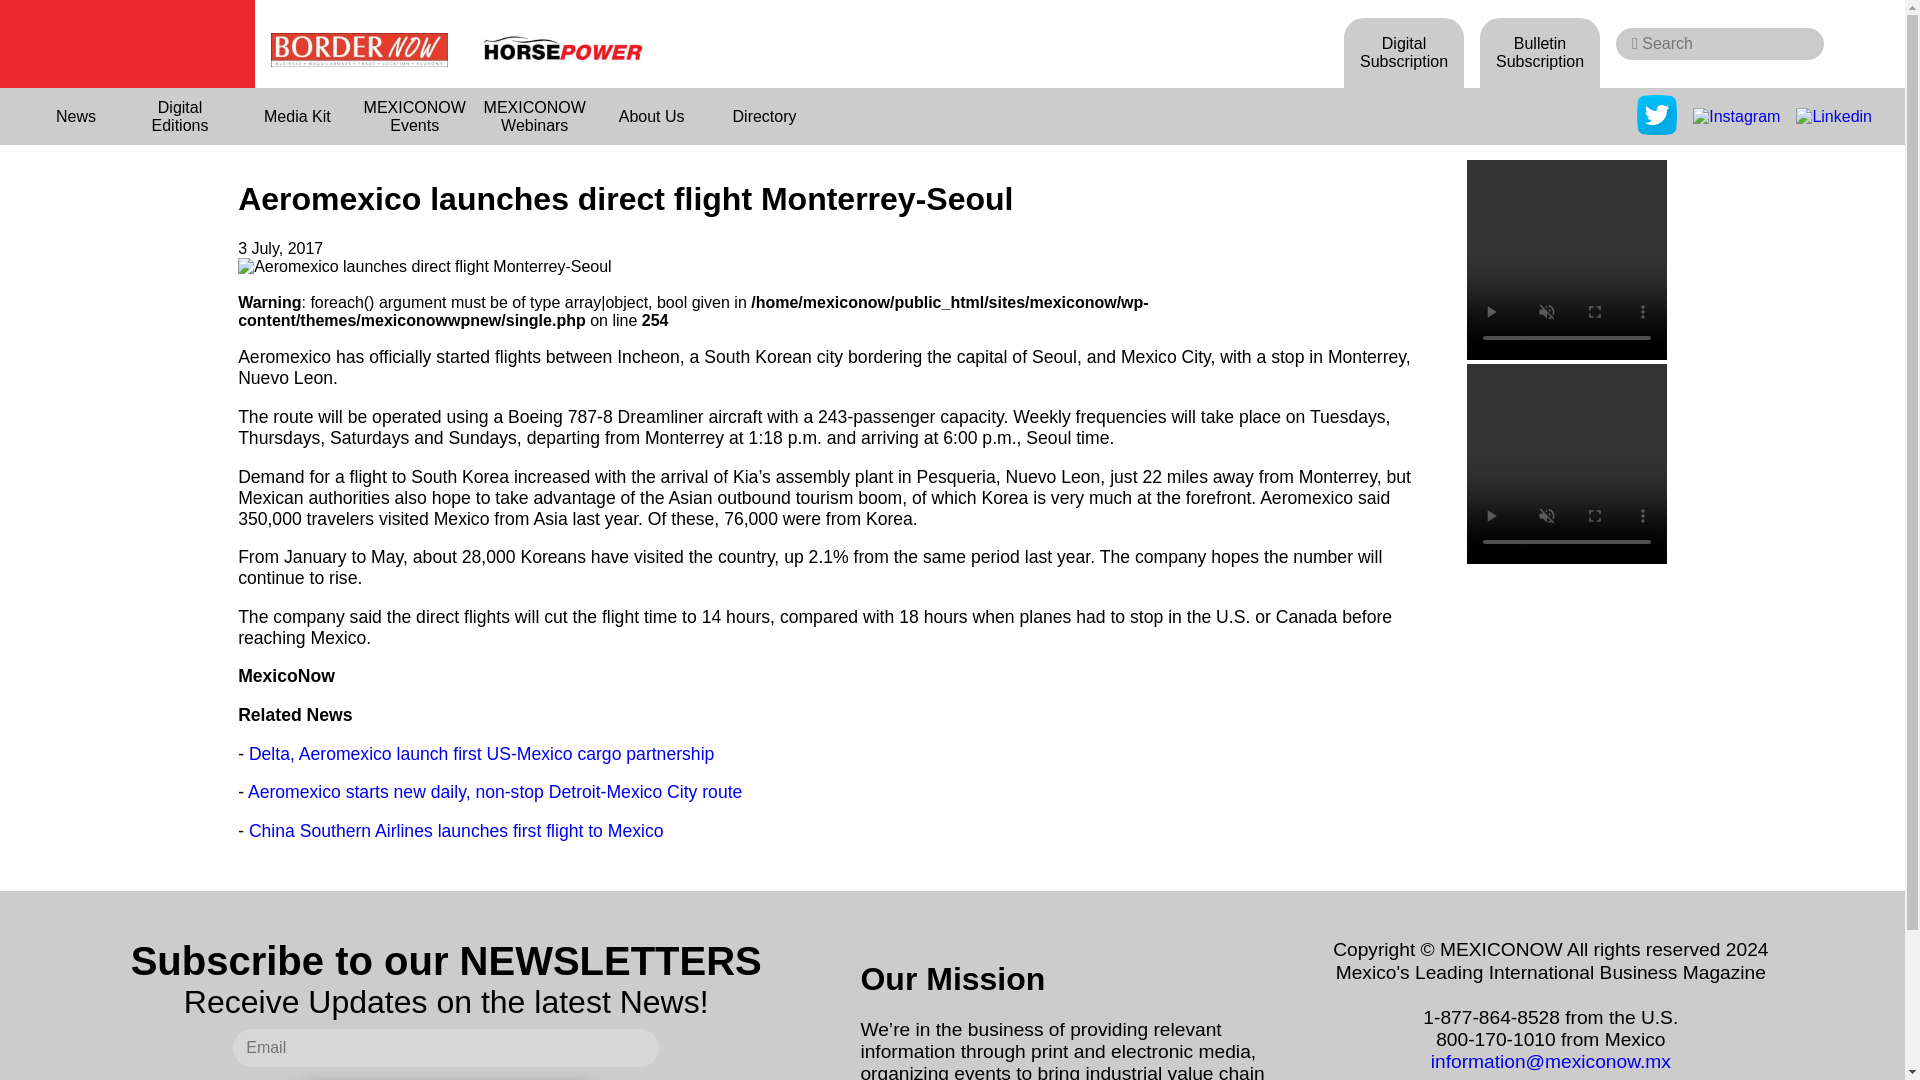  Describe the element at coordinates (1540, 52) in the screenshot. I see `Bulletin Subscription` at that location.